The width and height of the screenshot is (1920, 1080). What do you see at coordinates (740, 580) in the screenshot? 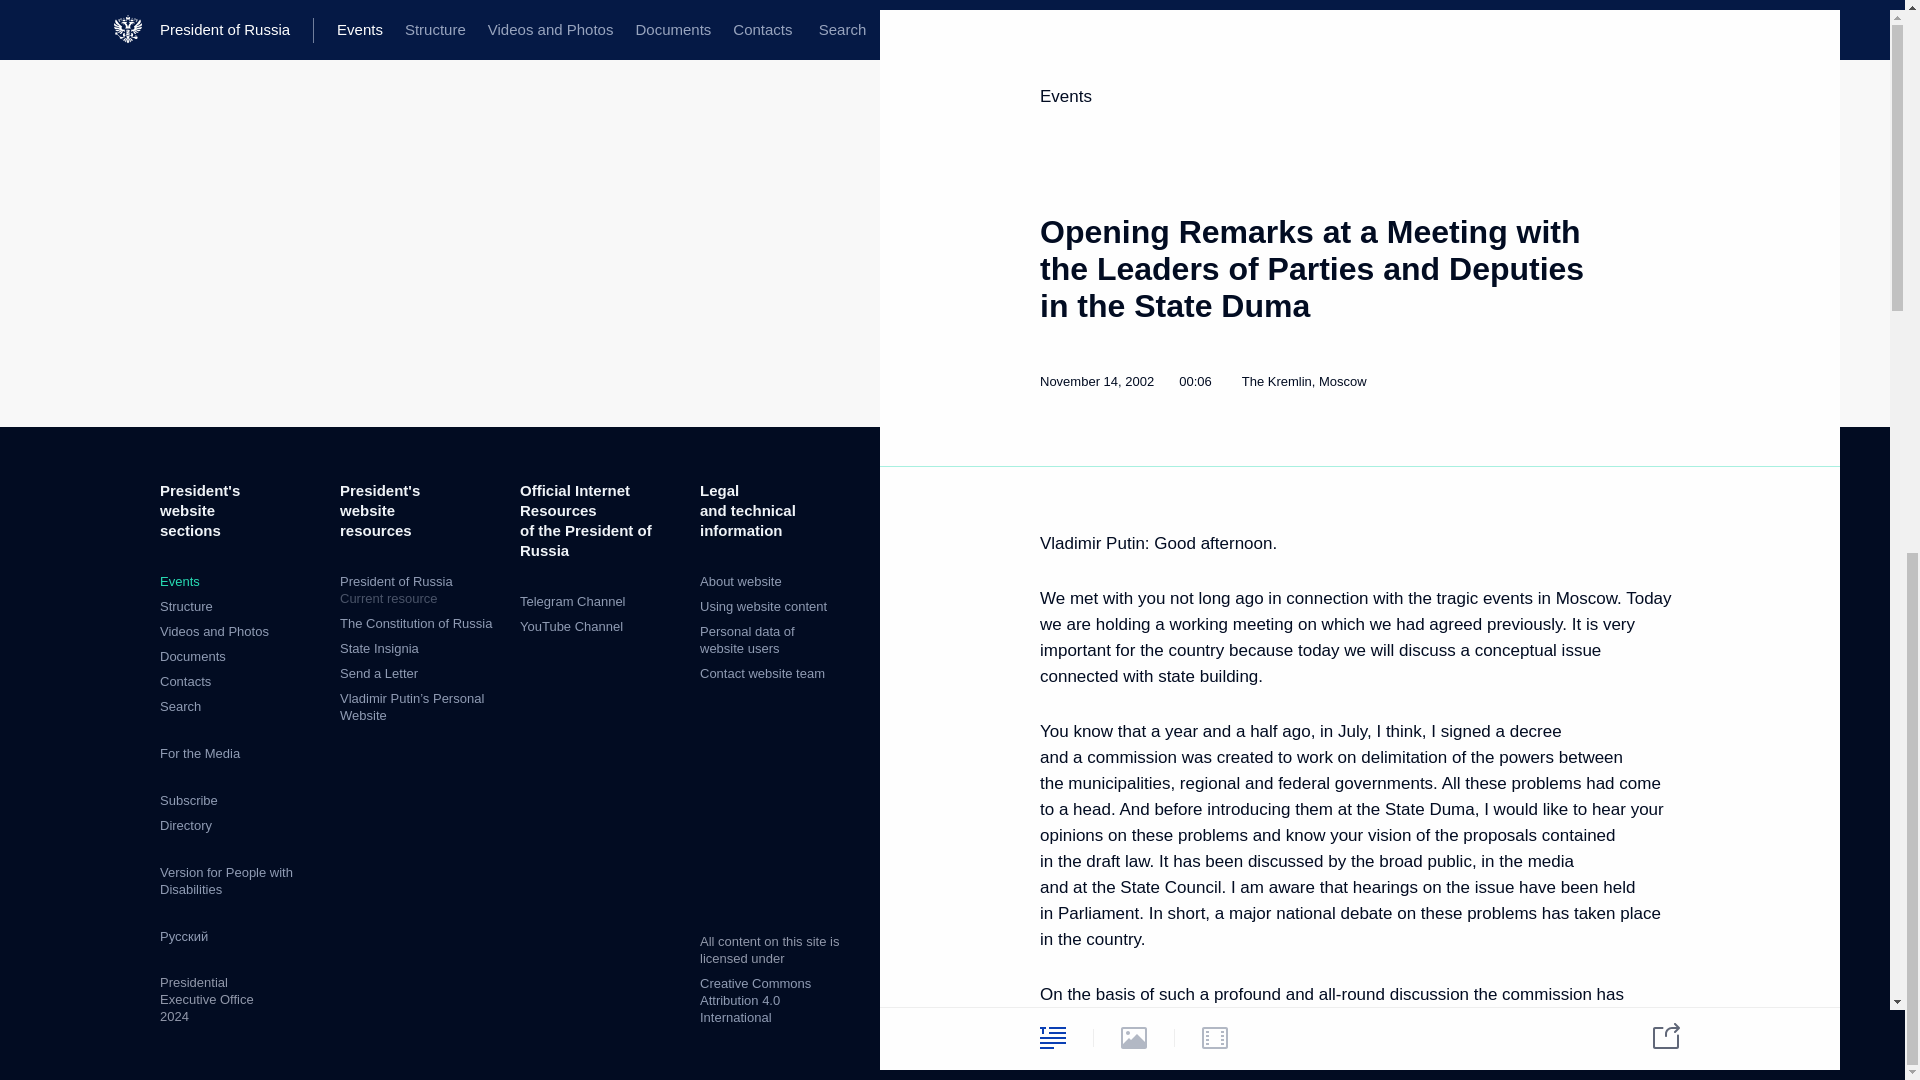
I see `About website` at bounding box center [740, 580].